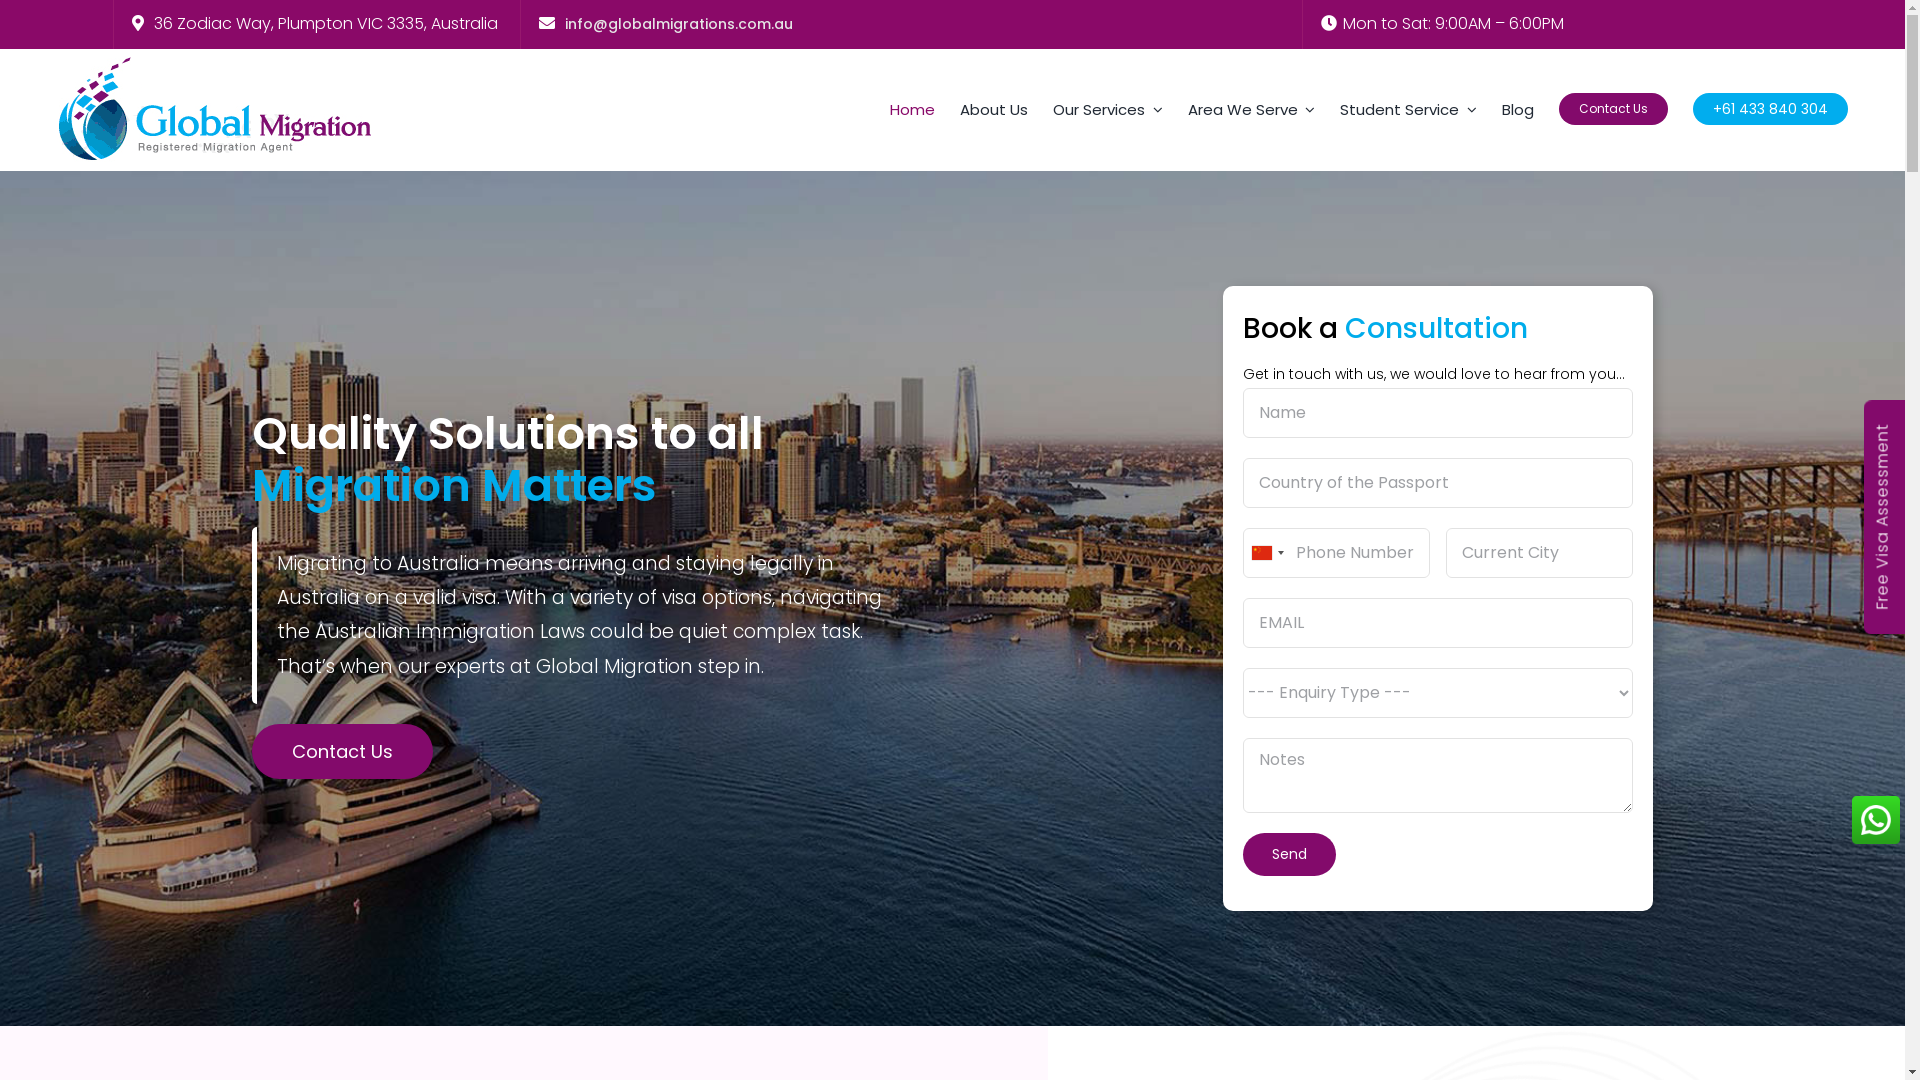 The image size is (1920, 1080). Describe the element at coordinates (677, 24) in the screenshot. I see `info@globalmigrations.com.au` at that location.